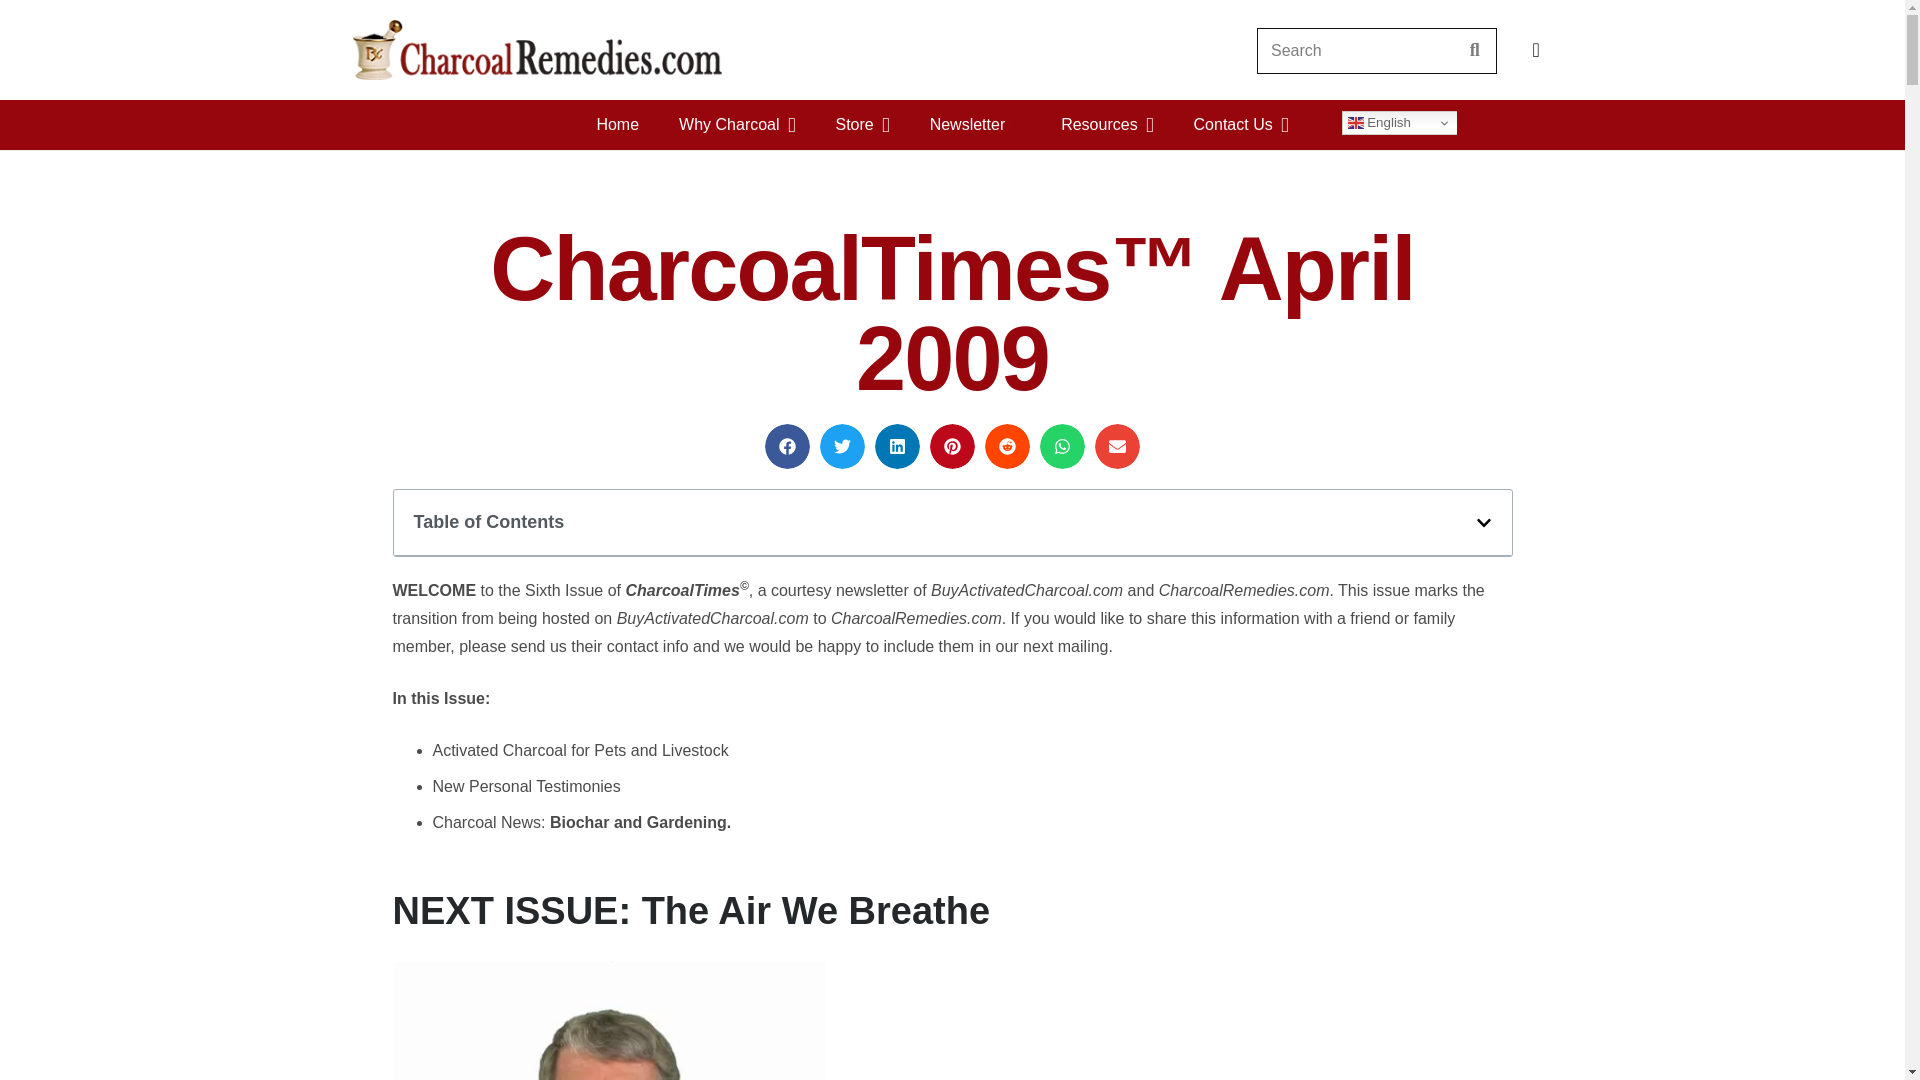 Image resolution: width=1920 pixels, height=1080 pixels. Describe the element at coordinates (861, 125) in the screenshot. I see `Store` at that location.